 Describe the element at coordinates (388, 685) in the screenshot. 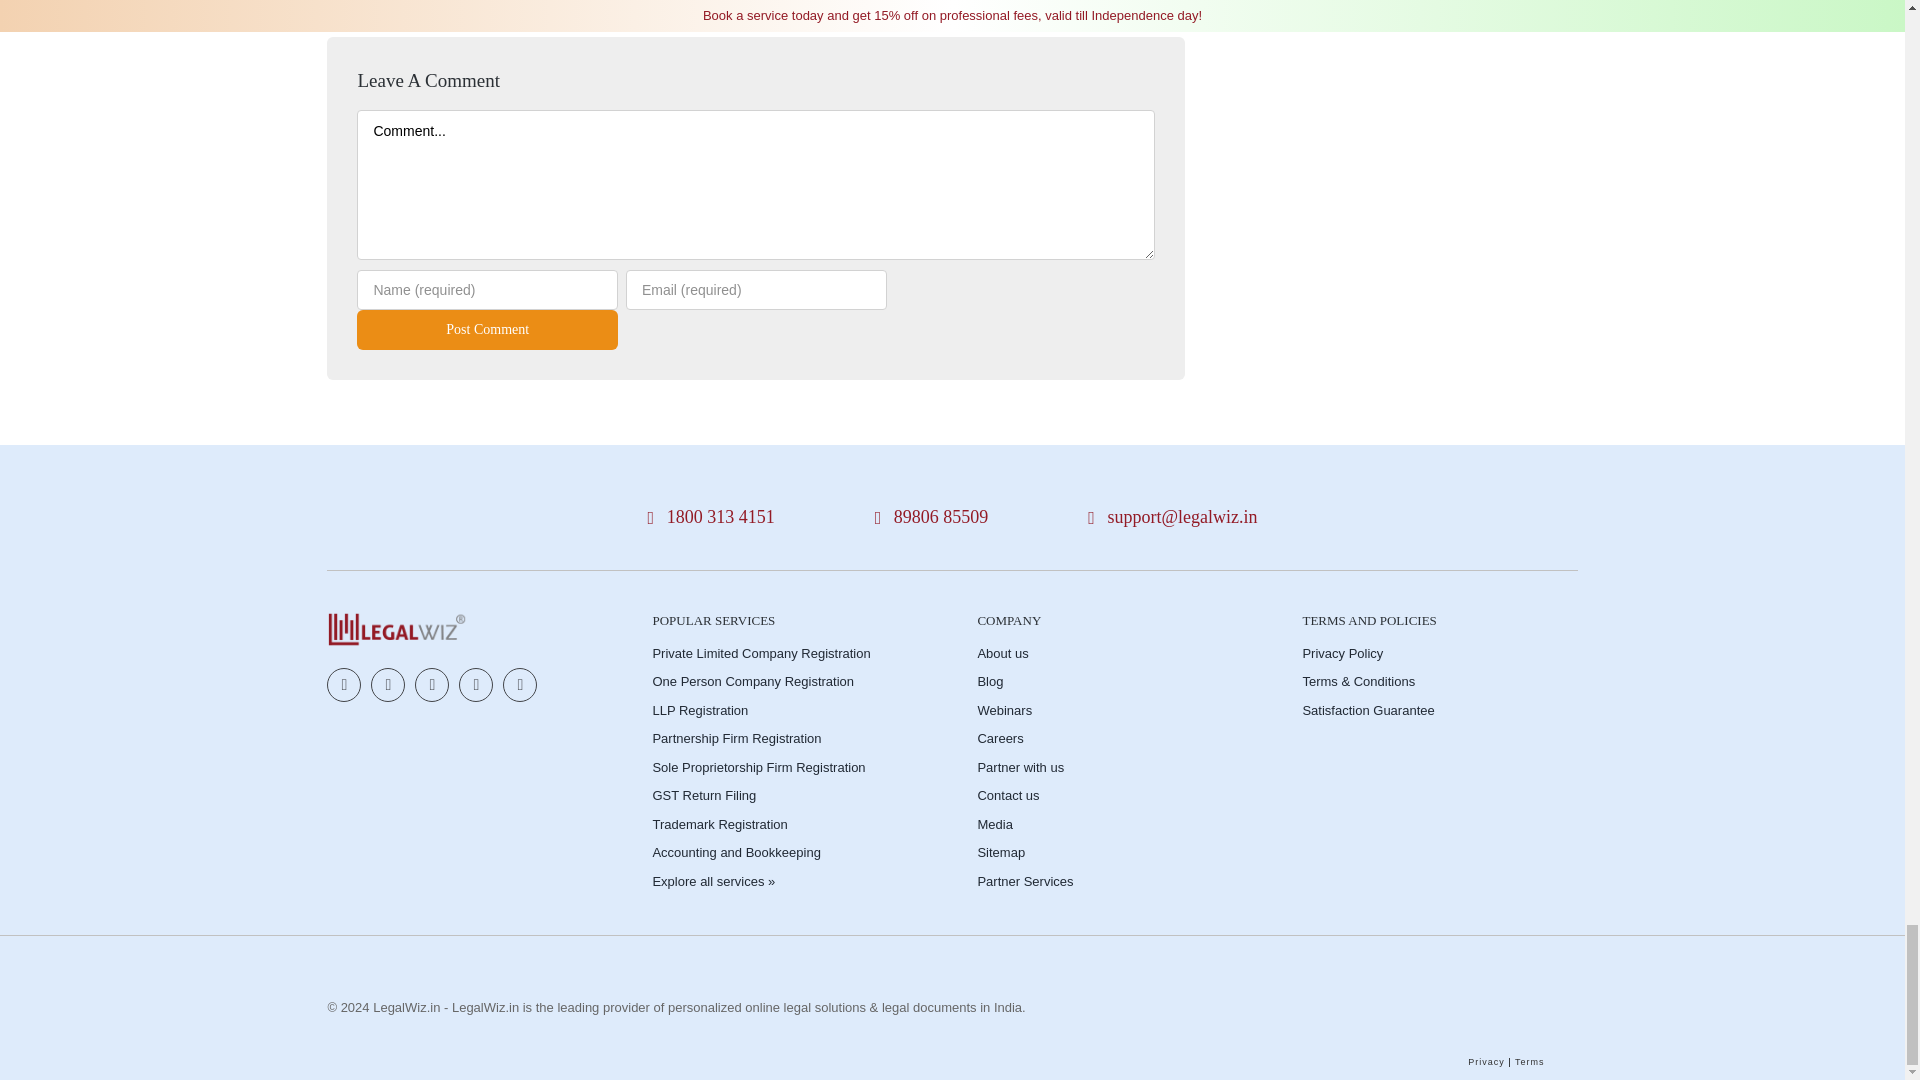

I see `Twitter` at that location.